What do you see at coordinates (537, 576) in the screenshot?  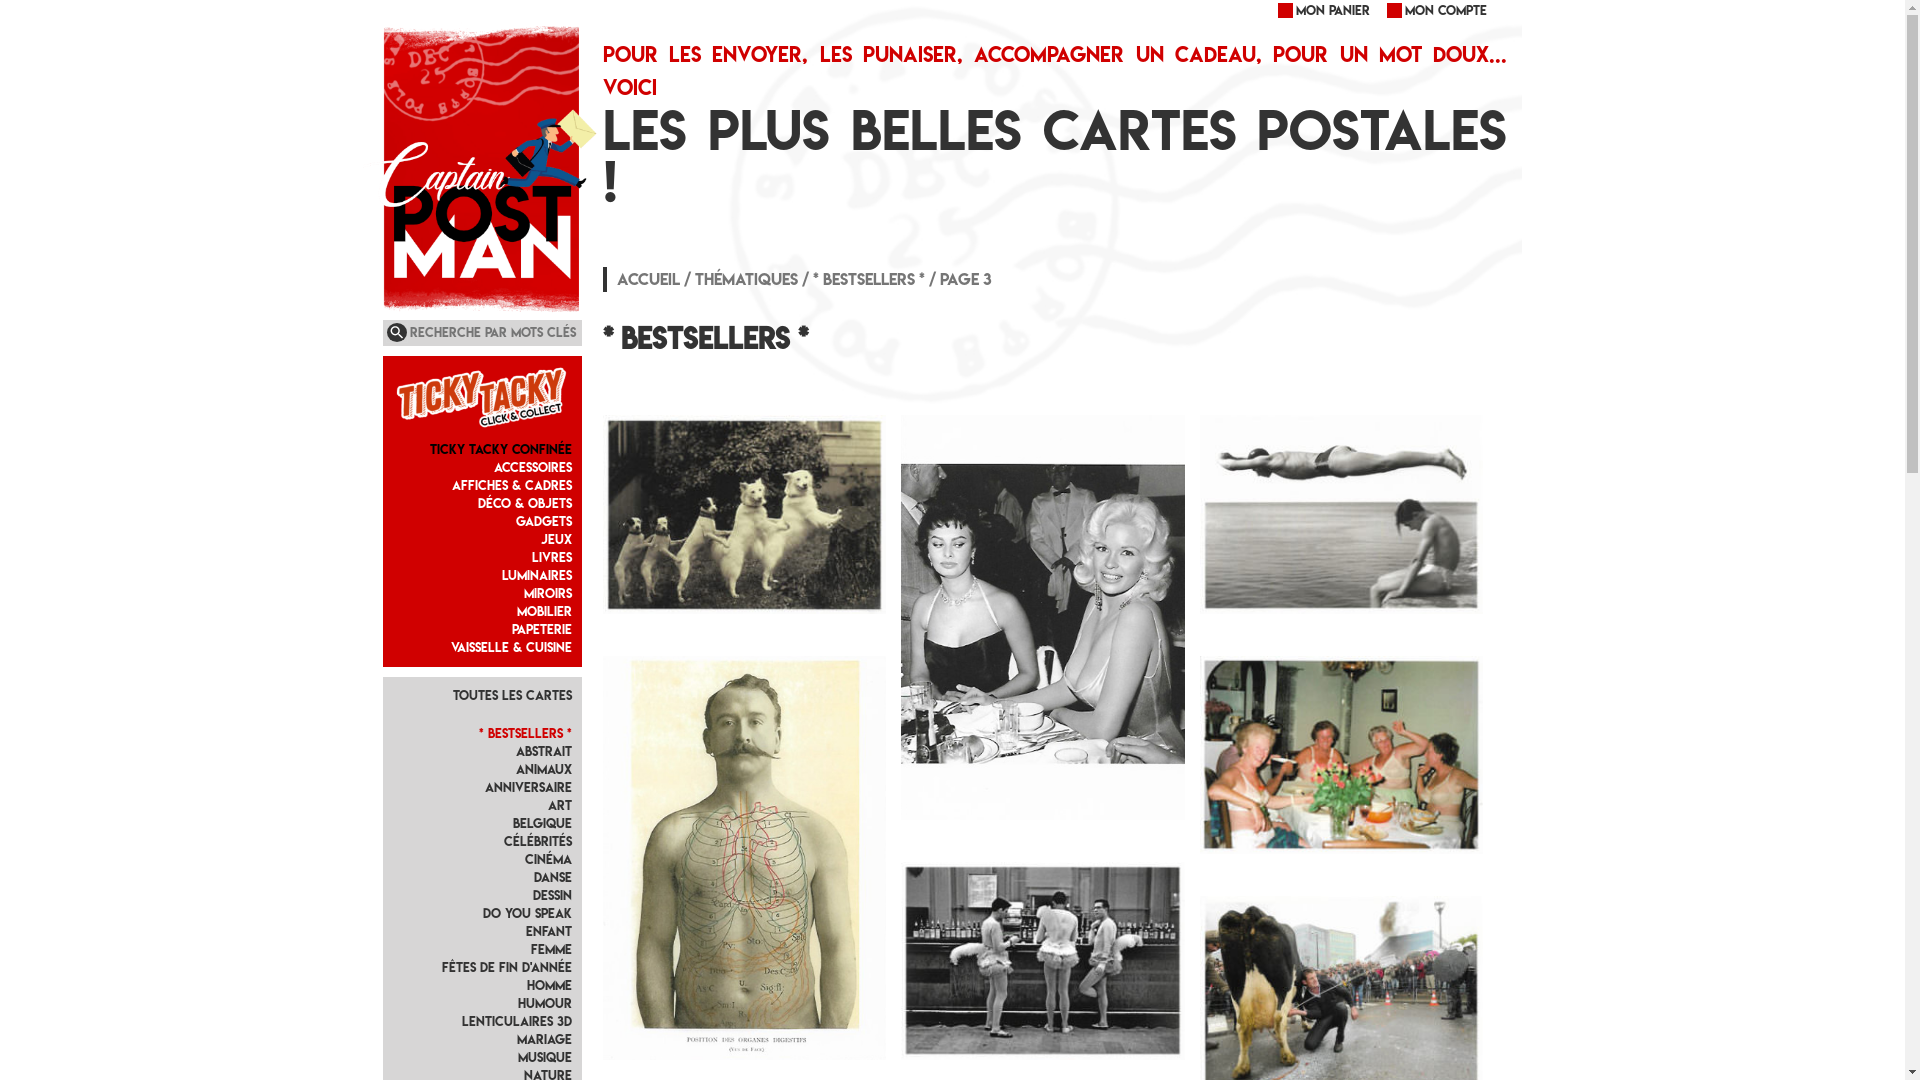 I see `Luminaires` at bounding box center [537, 576].